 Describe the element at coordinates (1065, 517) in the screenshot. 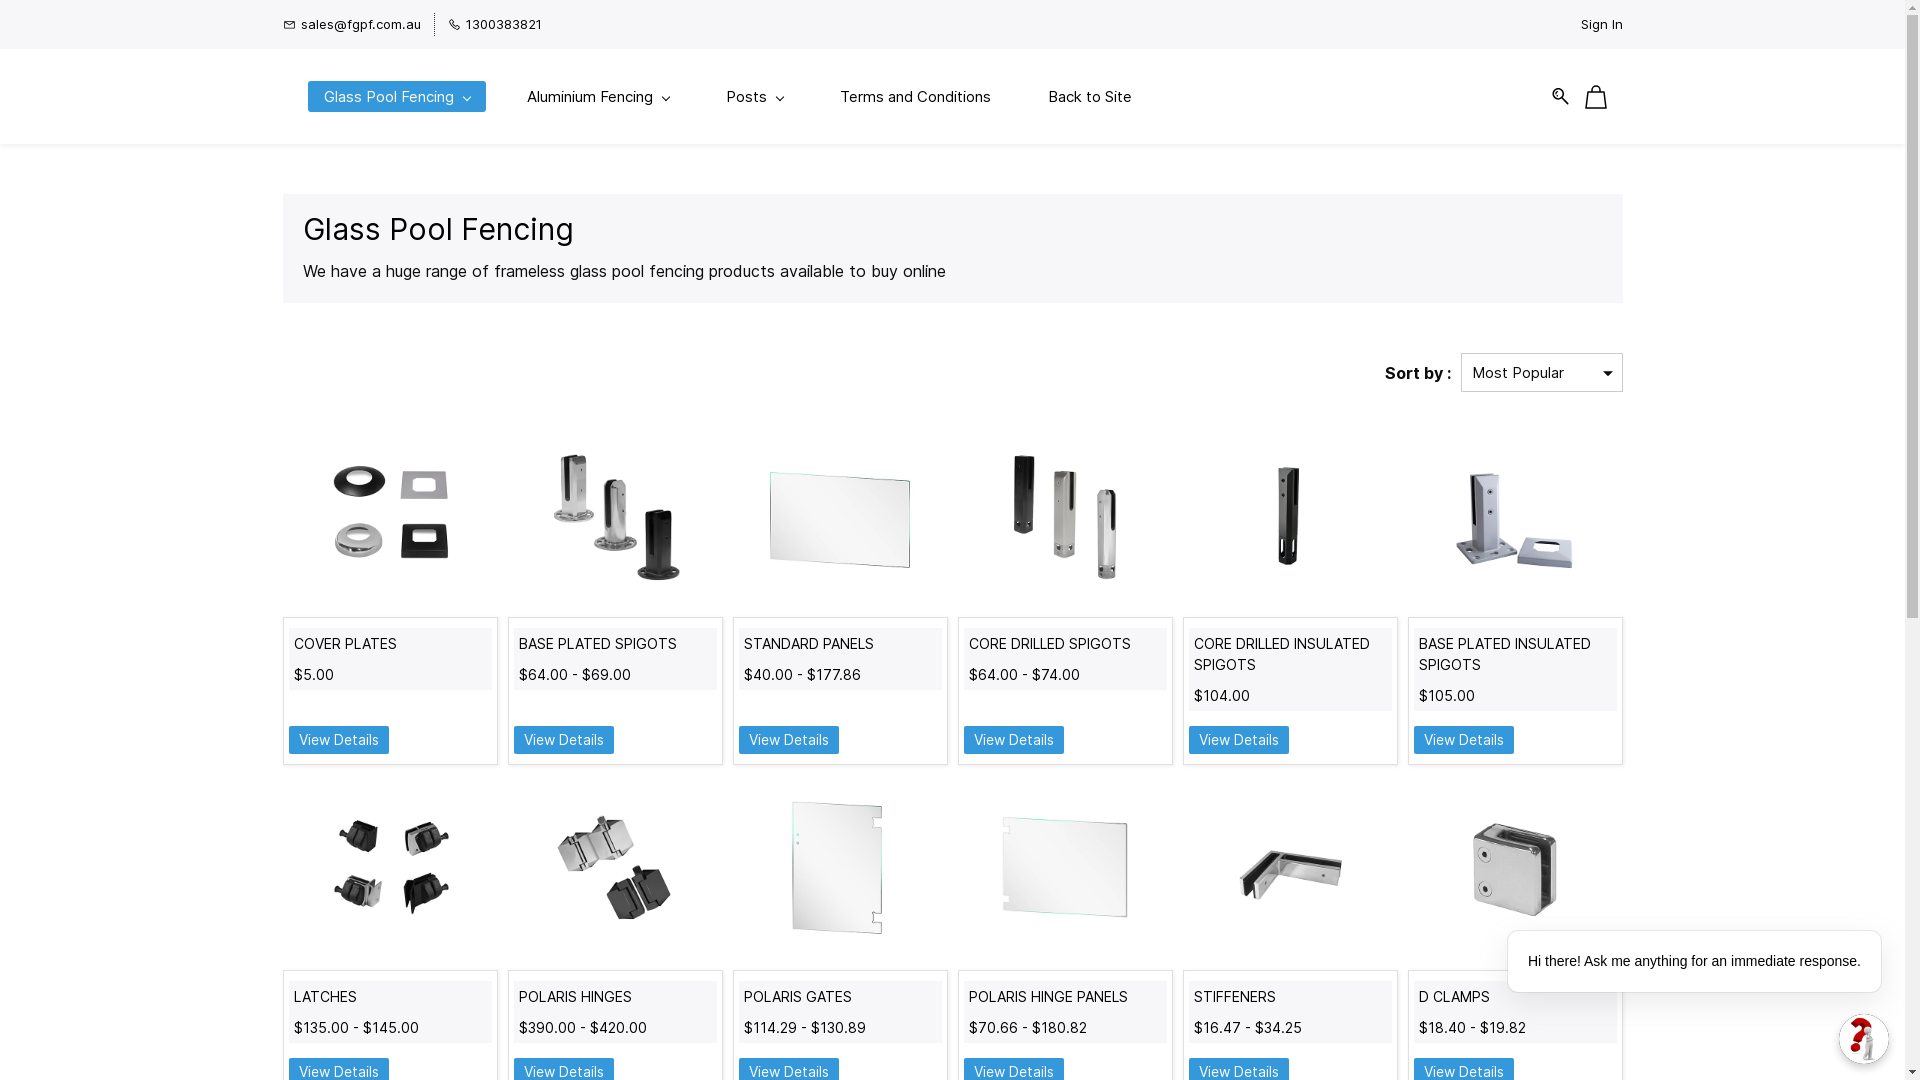

I see `CORE DRILLED SPIGOTS` at that location.